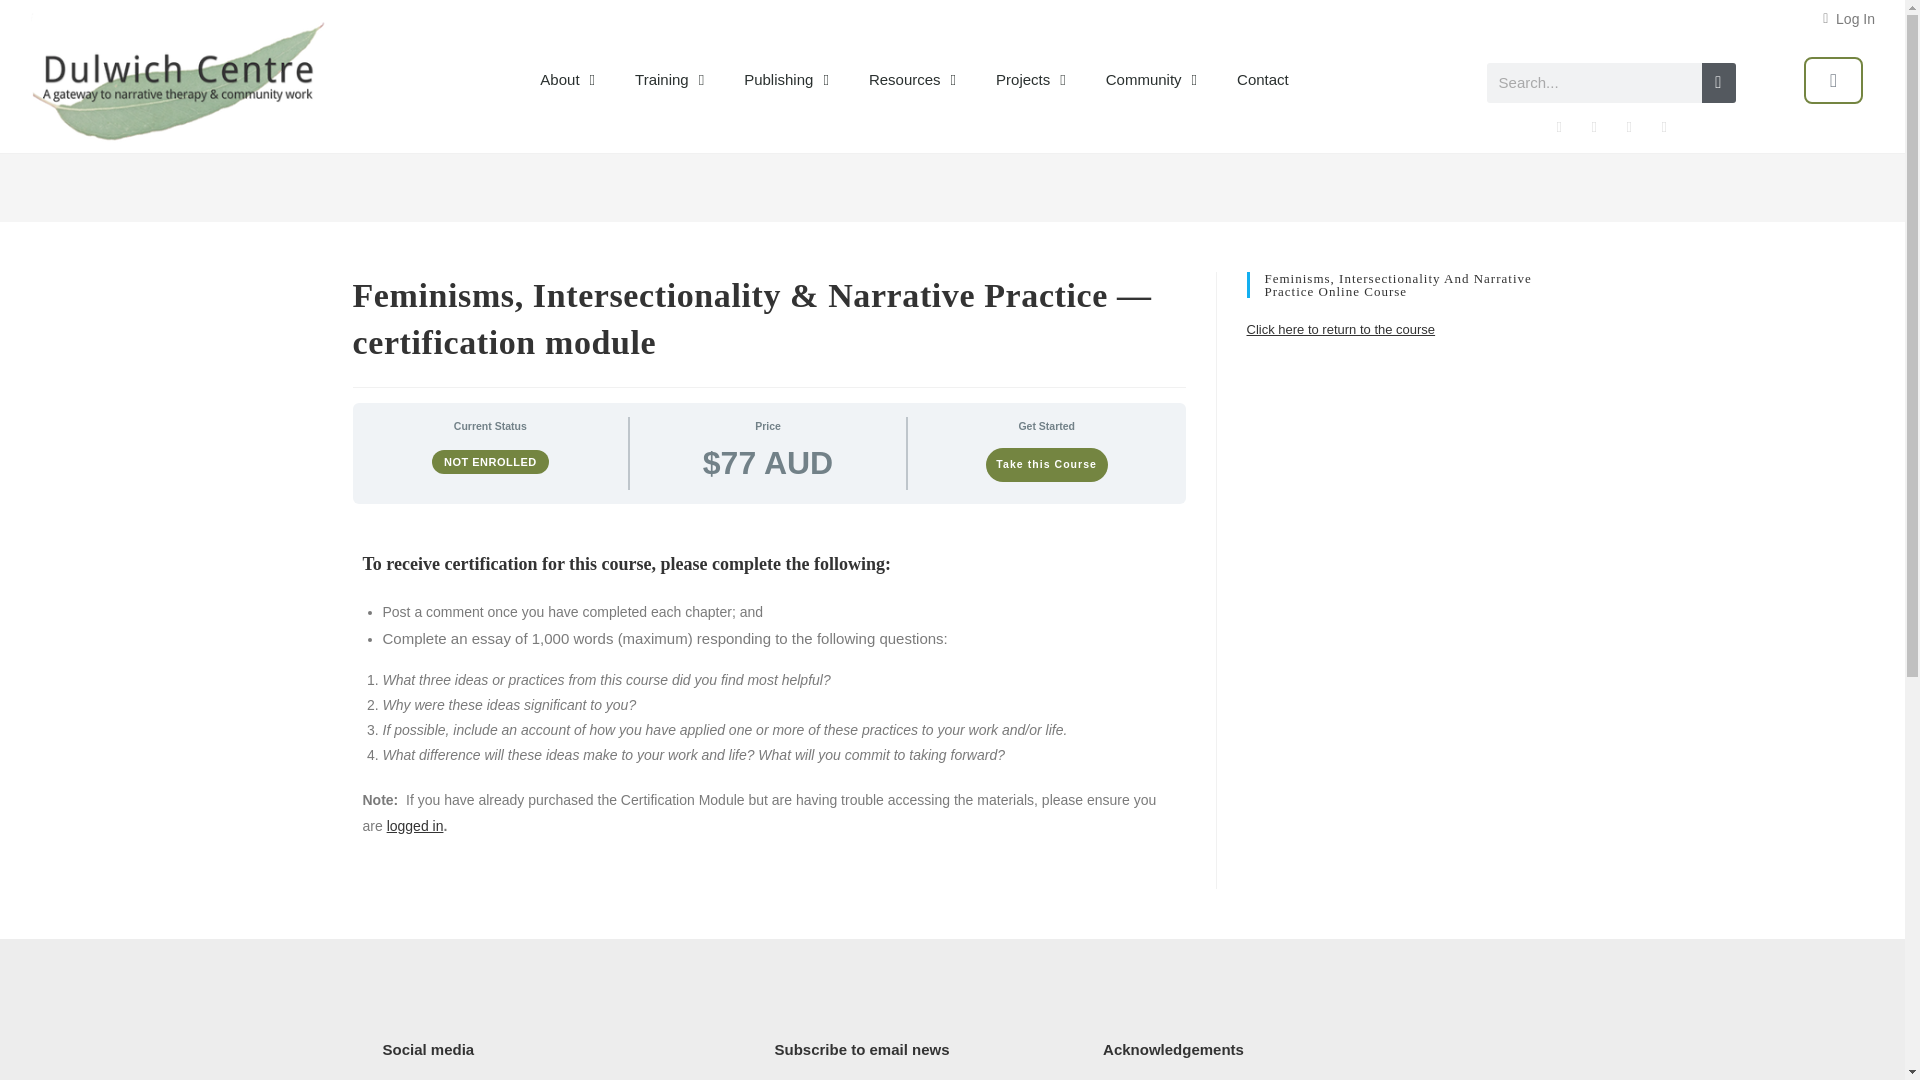  I want to click on Projects, so click(1030, 80).